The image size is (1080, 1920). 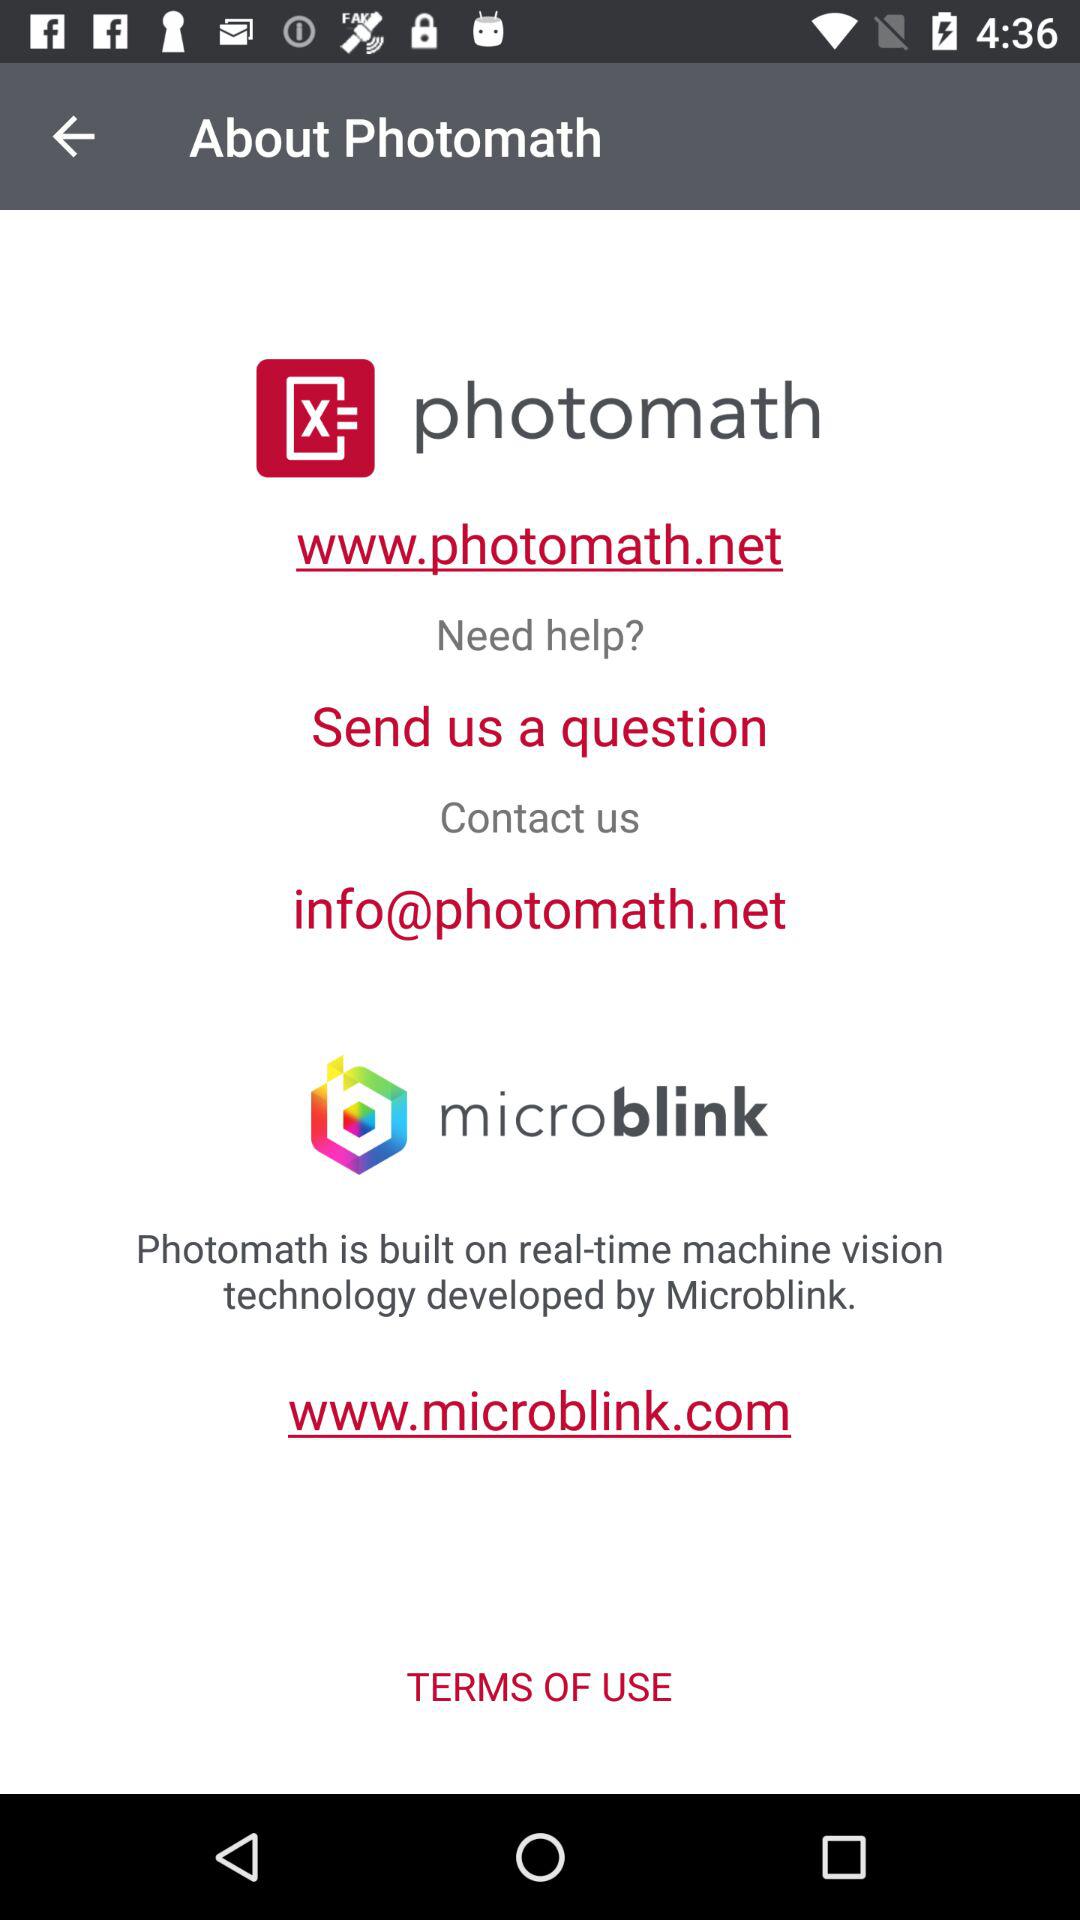 What do you see at coordinates (540, 1408) in the screenshot?
I see `click on the link above terms of use` at bounding box center [540, 1408].